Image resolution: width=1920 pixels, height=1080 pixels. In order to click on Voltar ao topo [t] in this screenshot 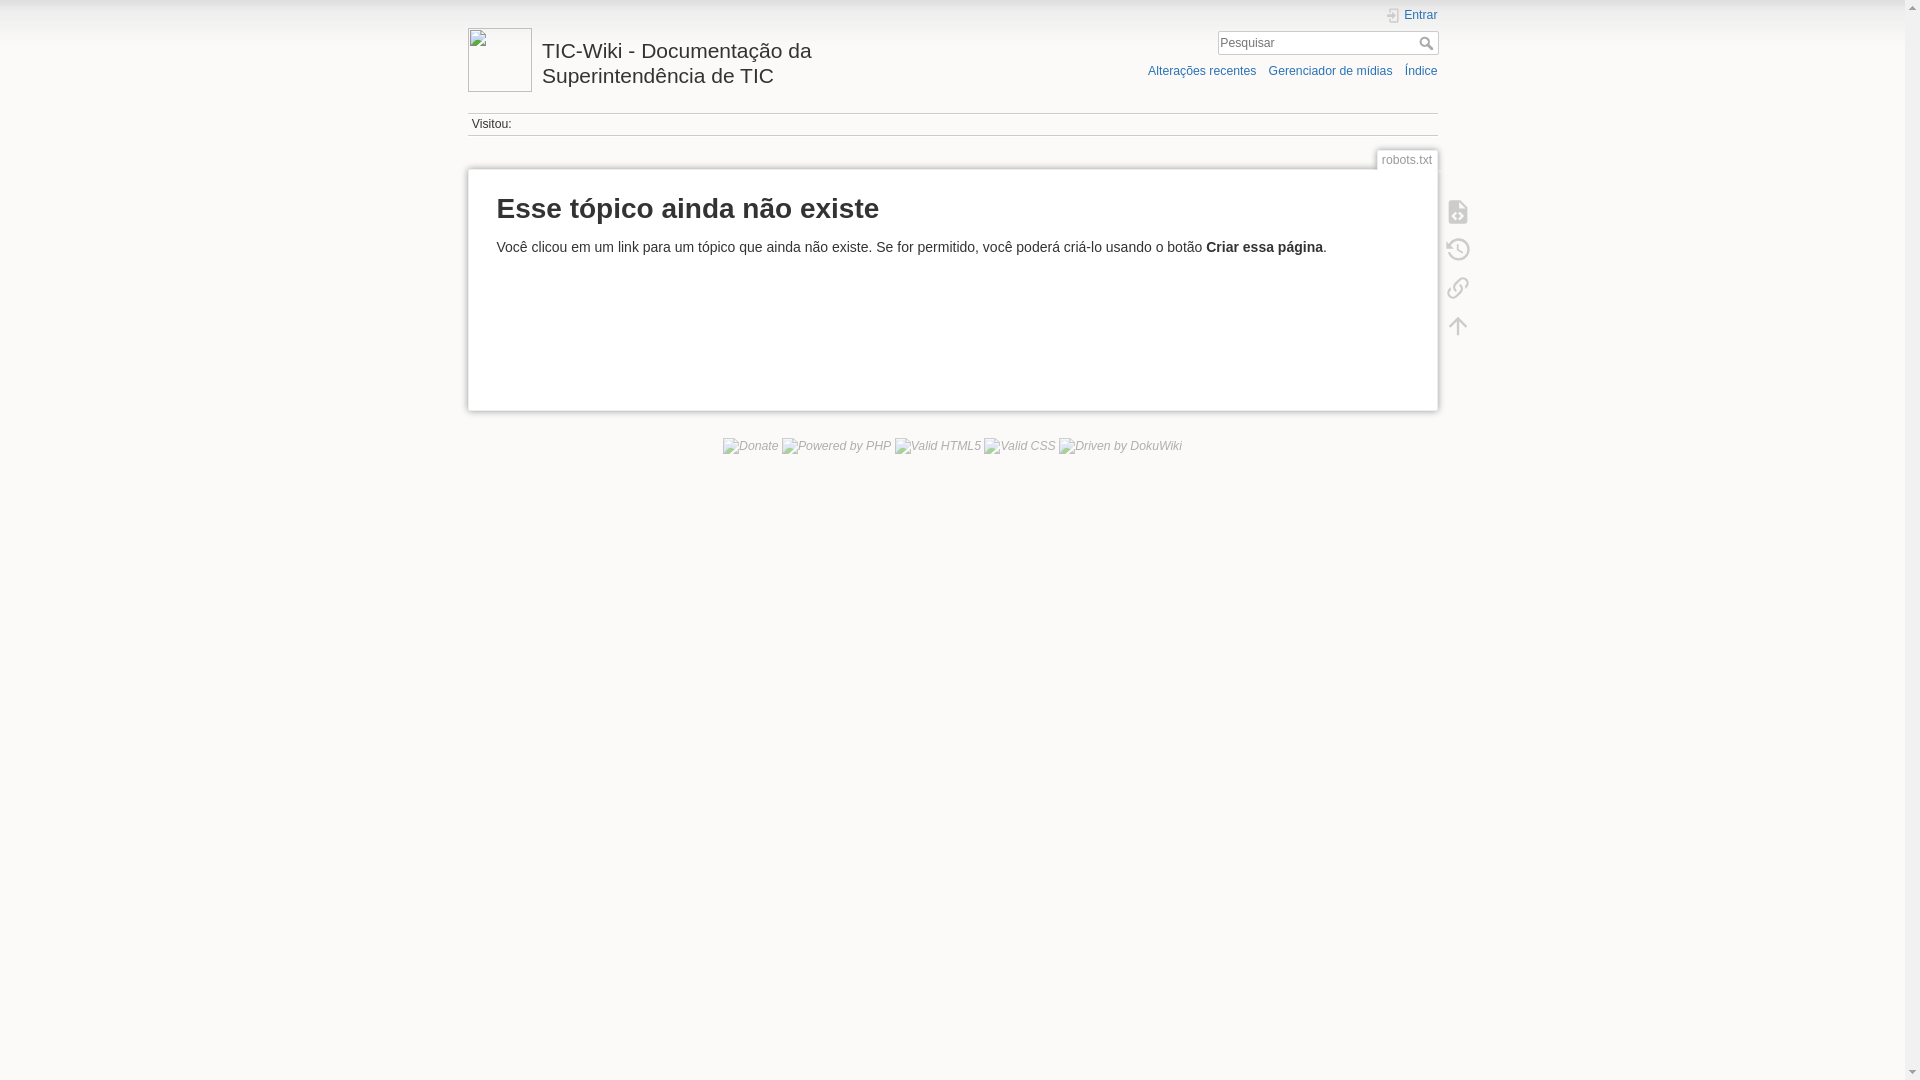, I will do `click(1457, 326)`.